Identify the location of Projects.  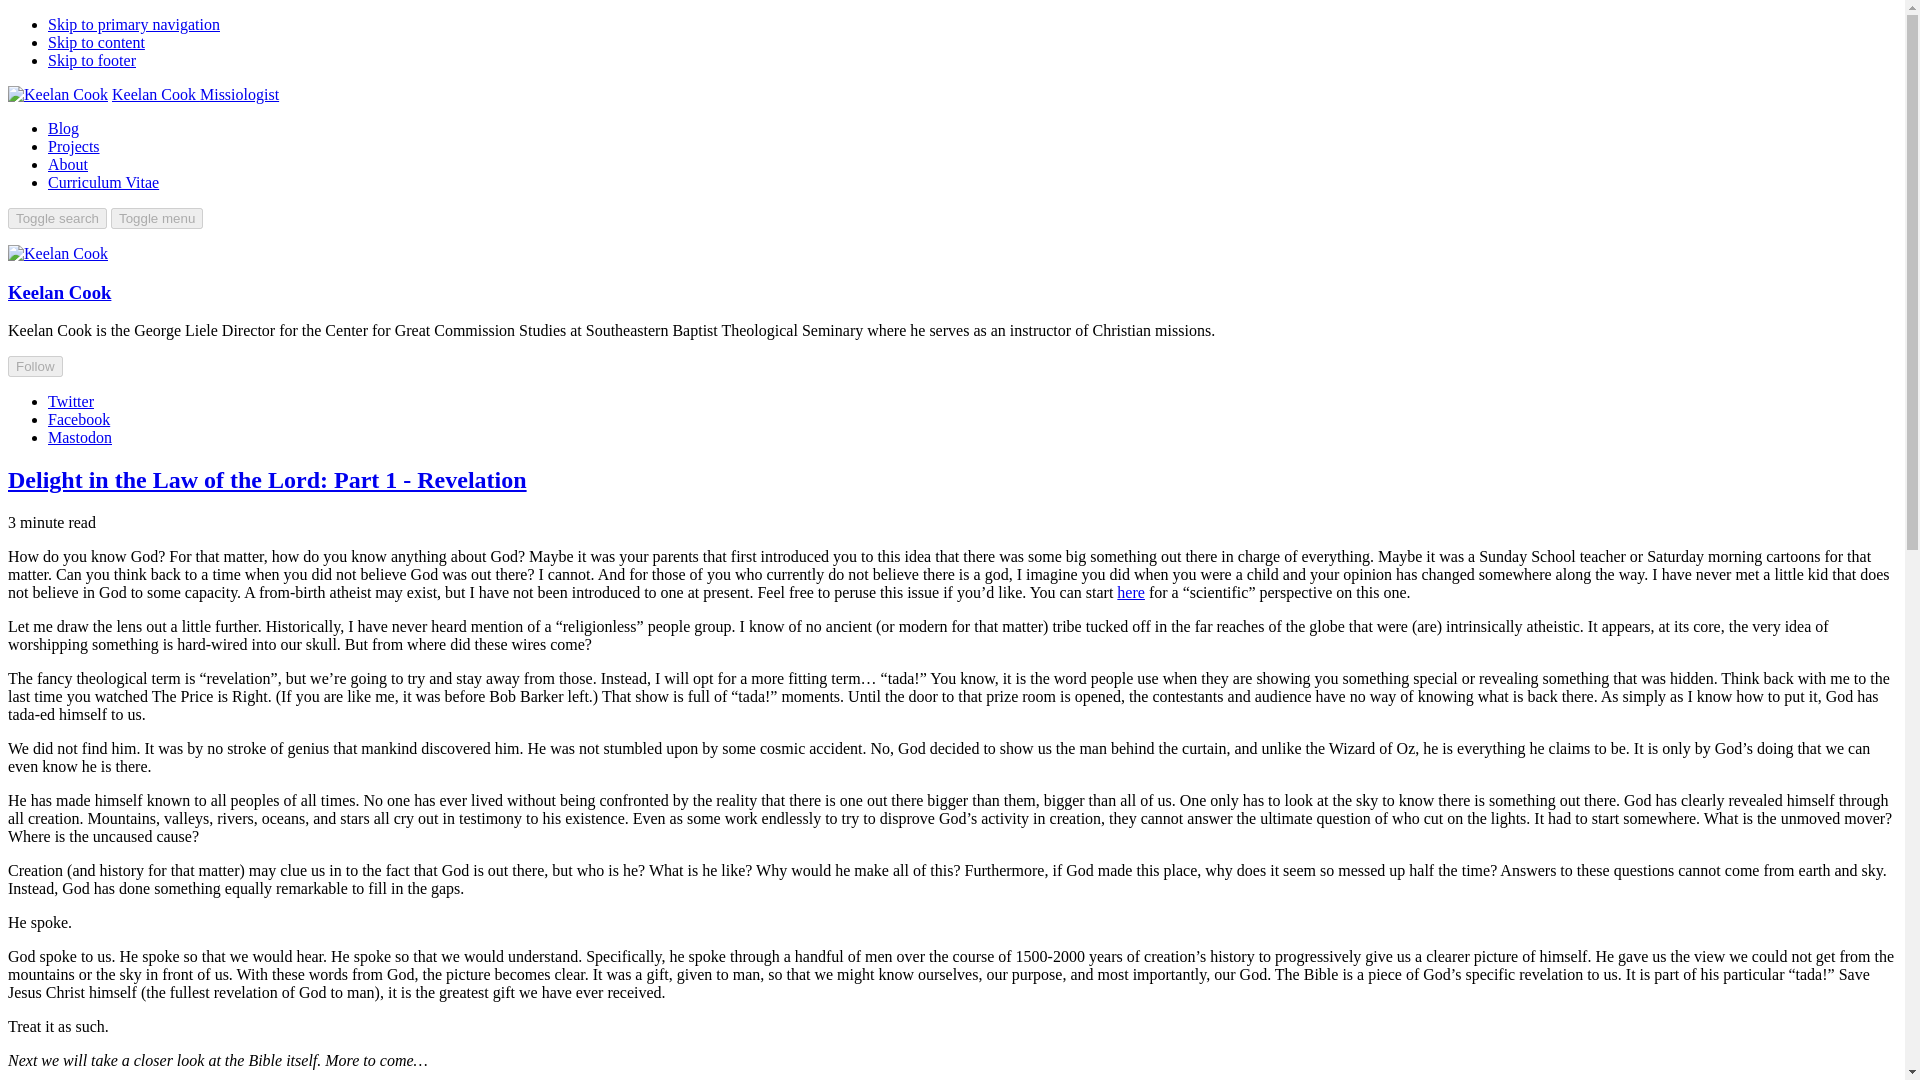
(74, 146).